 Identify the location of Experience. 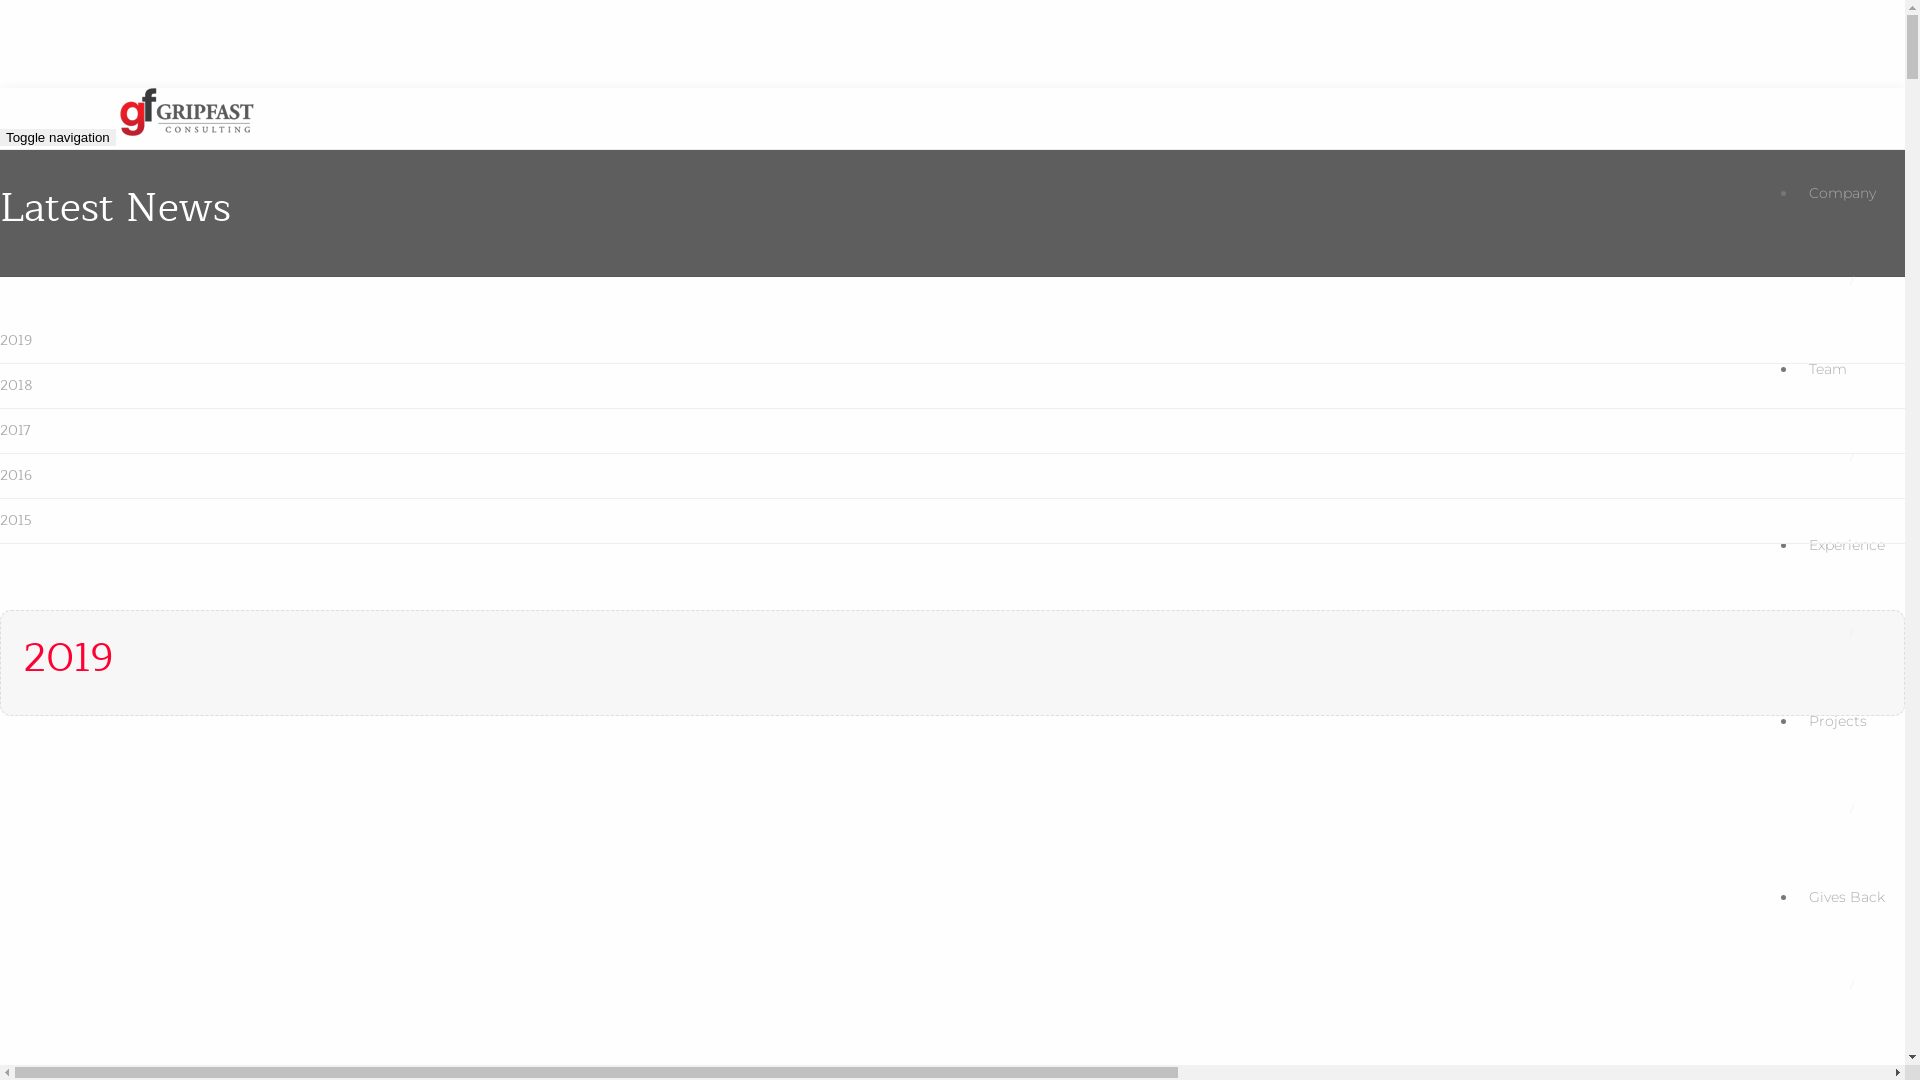
(1852, 545).